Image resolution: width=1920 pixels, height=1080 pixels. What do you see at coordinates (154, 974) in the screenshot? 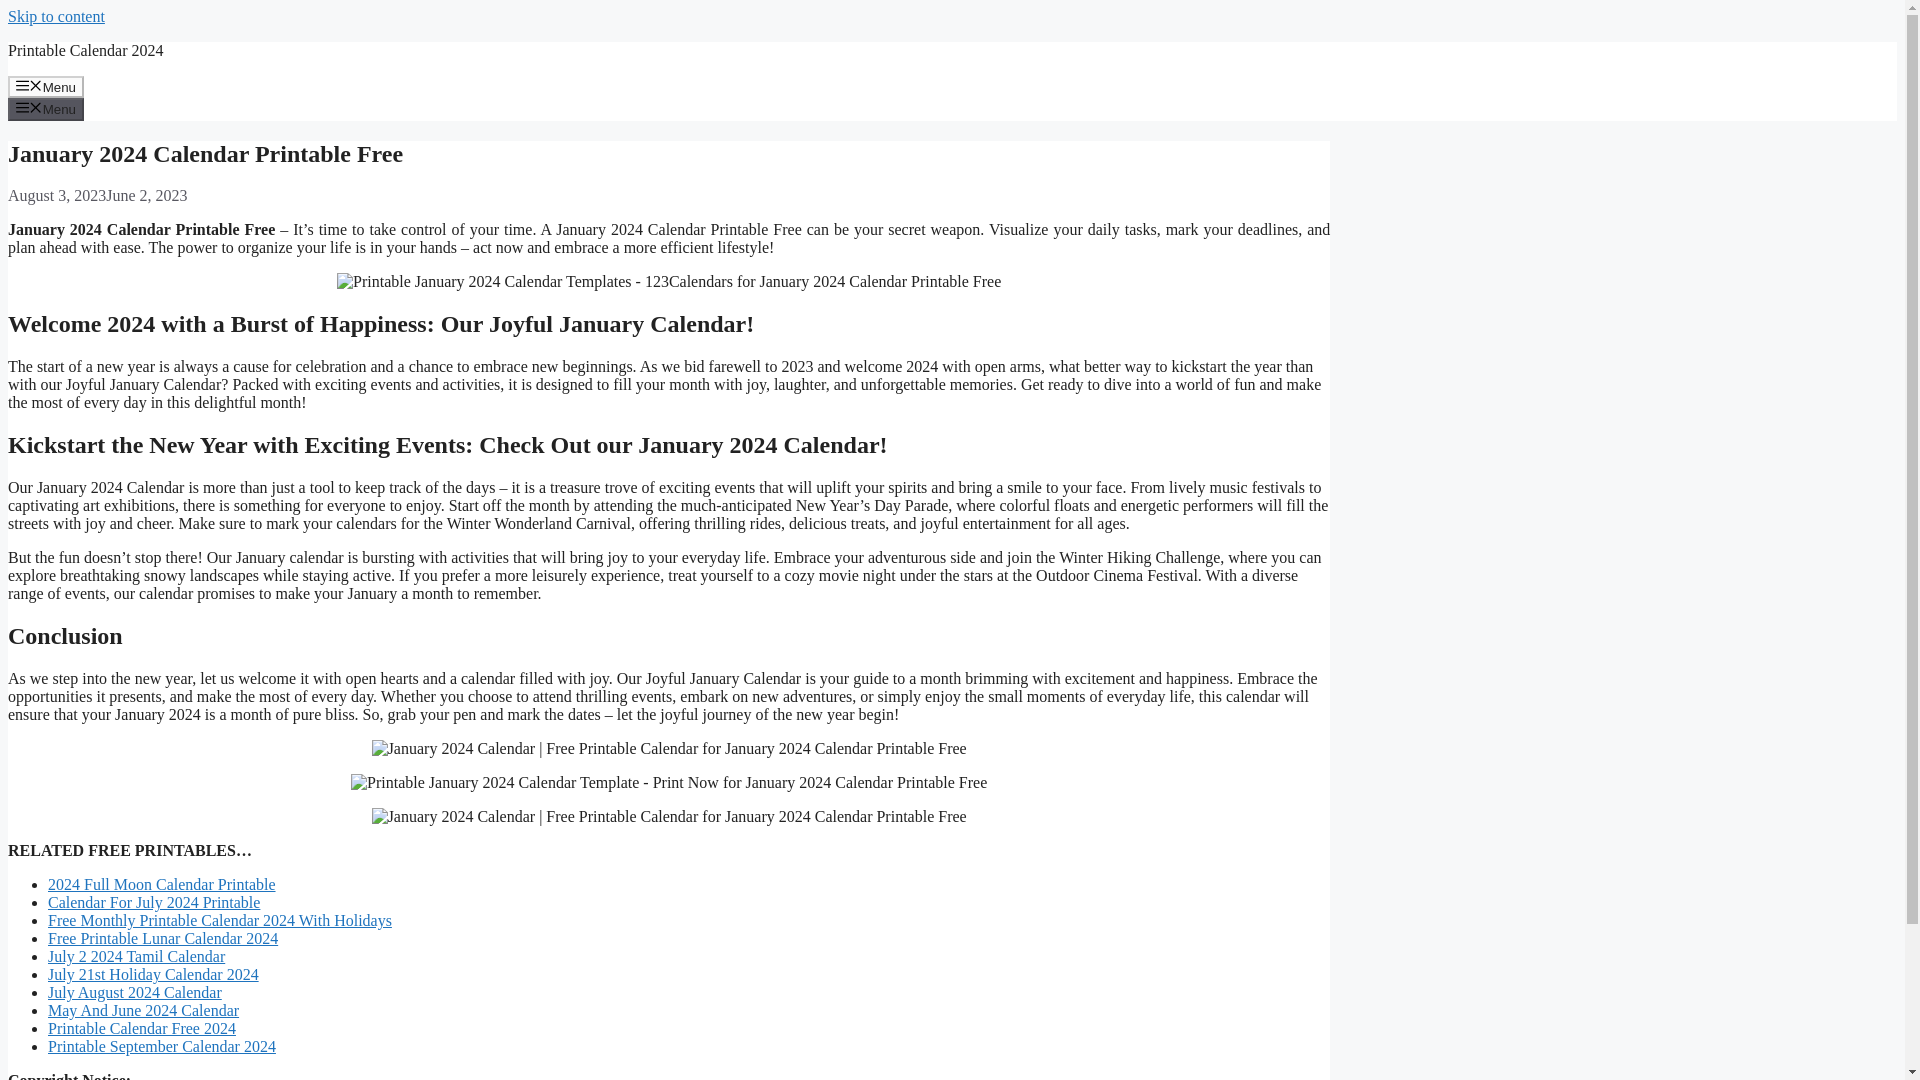
I see `July 21st Holiday Calendar 2024` at bounding box center [154, 974].